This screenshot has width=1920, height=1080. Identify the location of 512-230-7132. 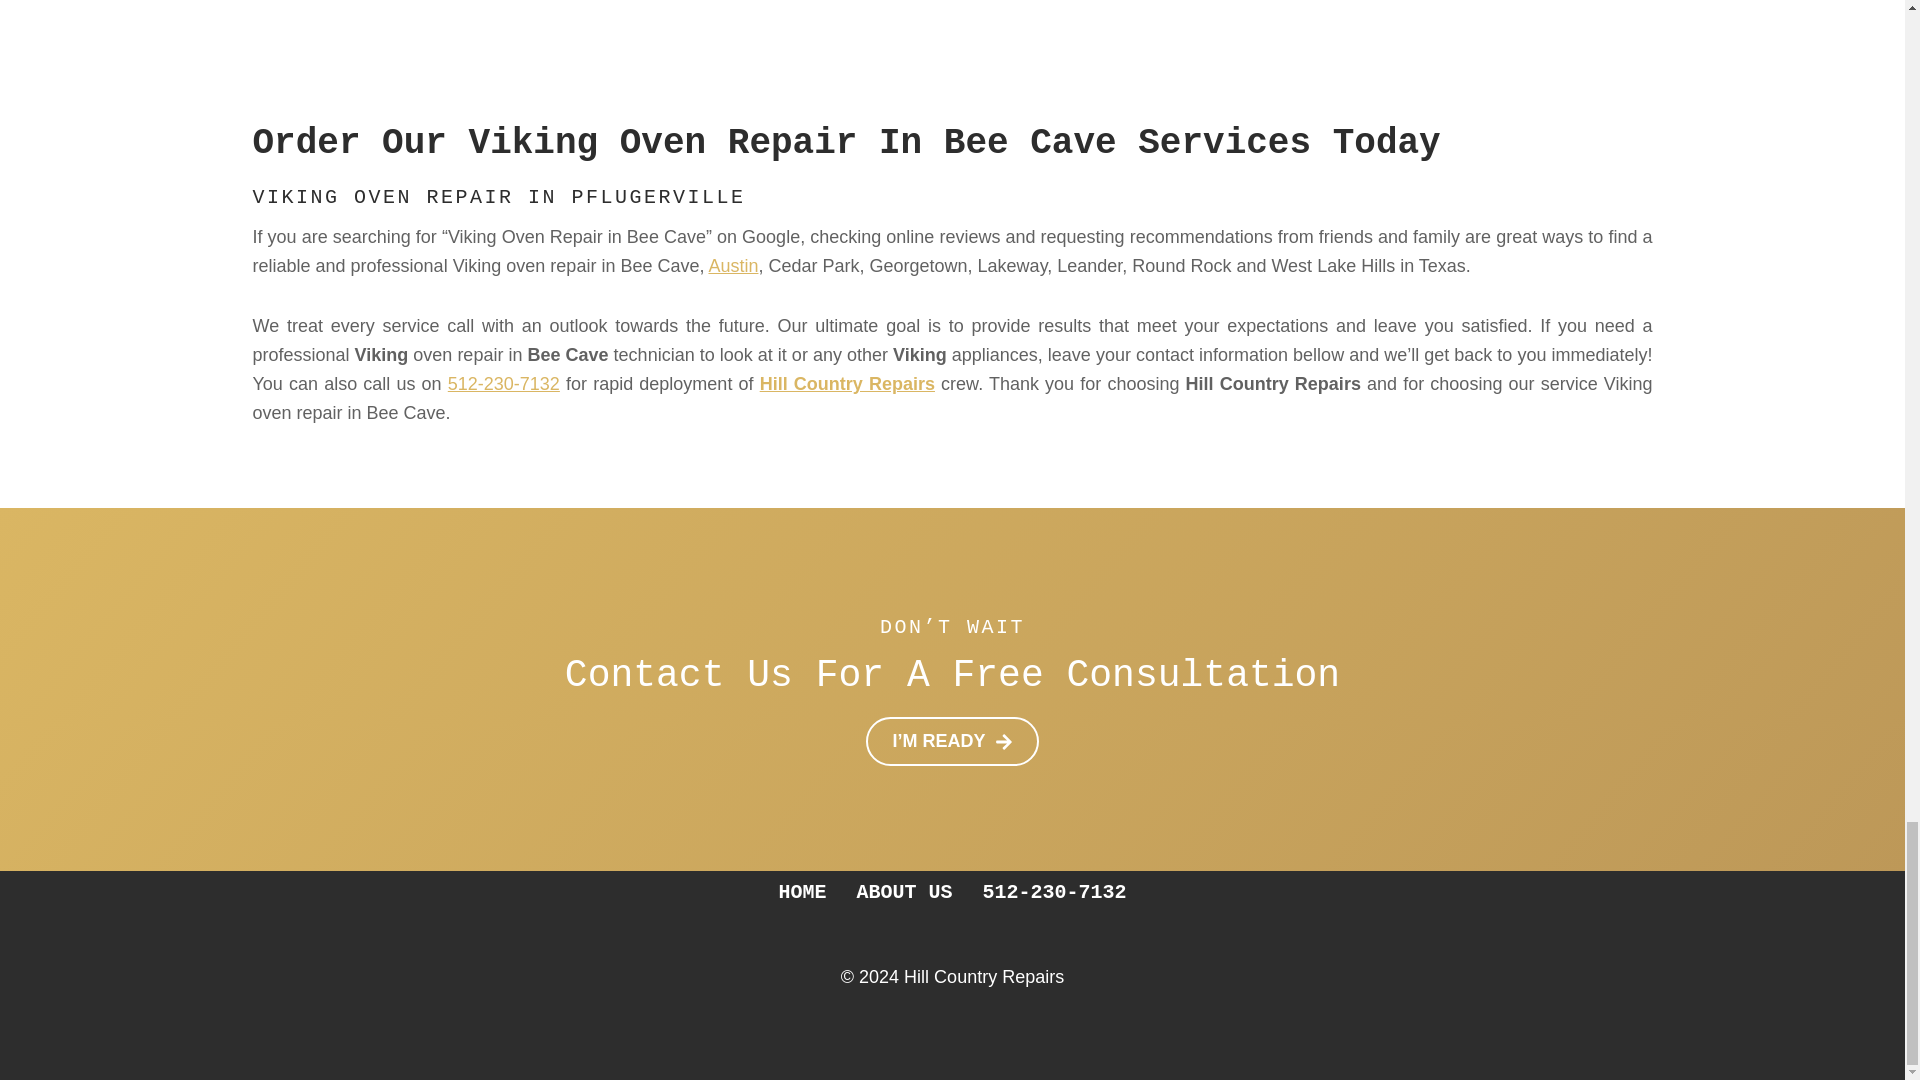
(504, 384).